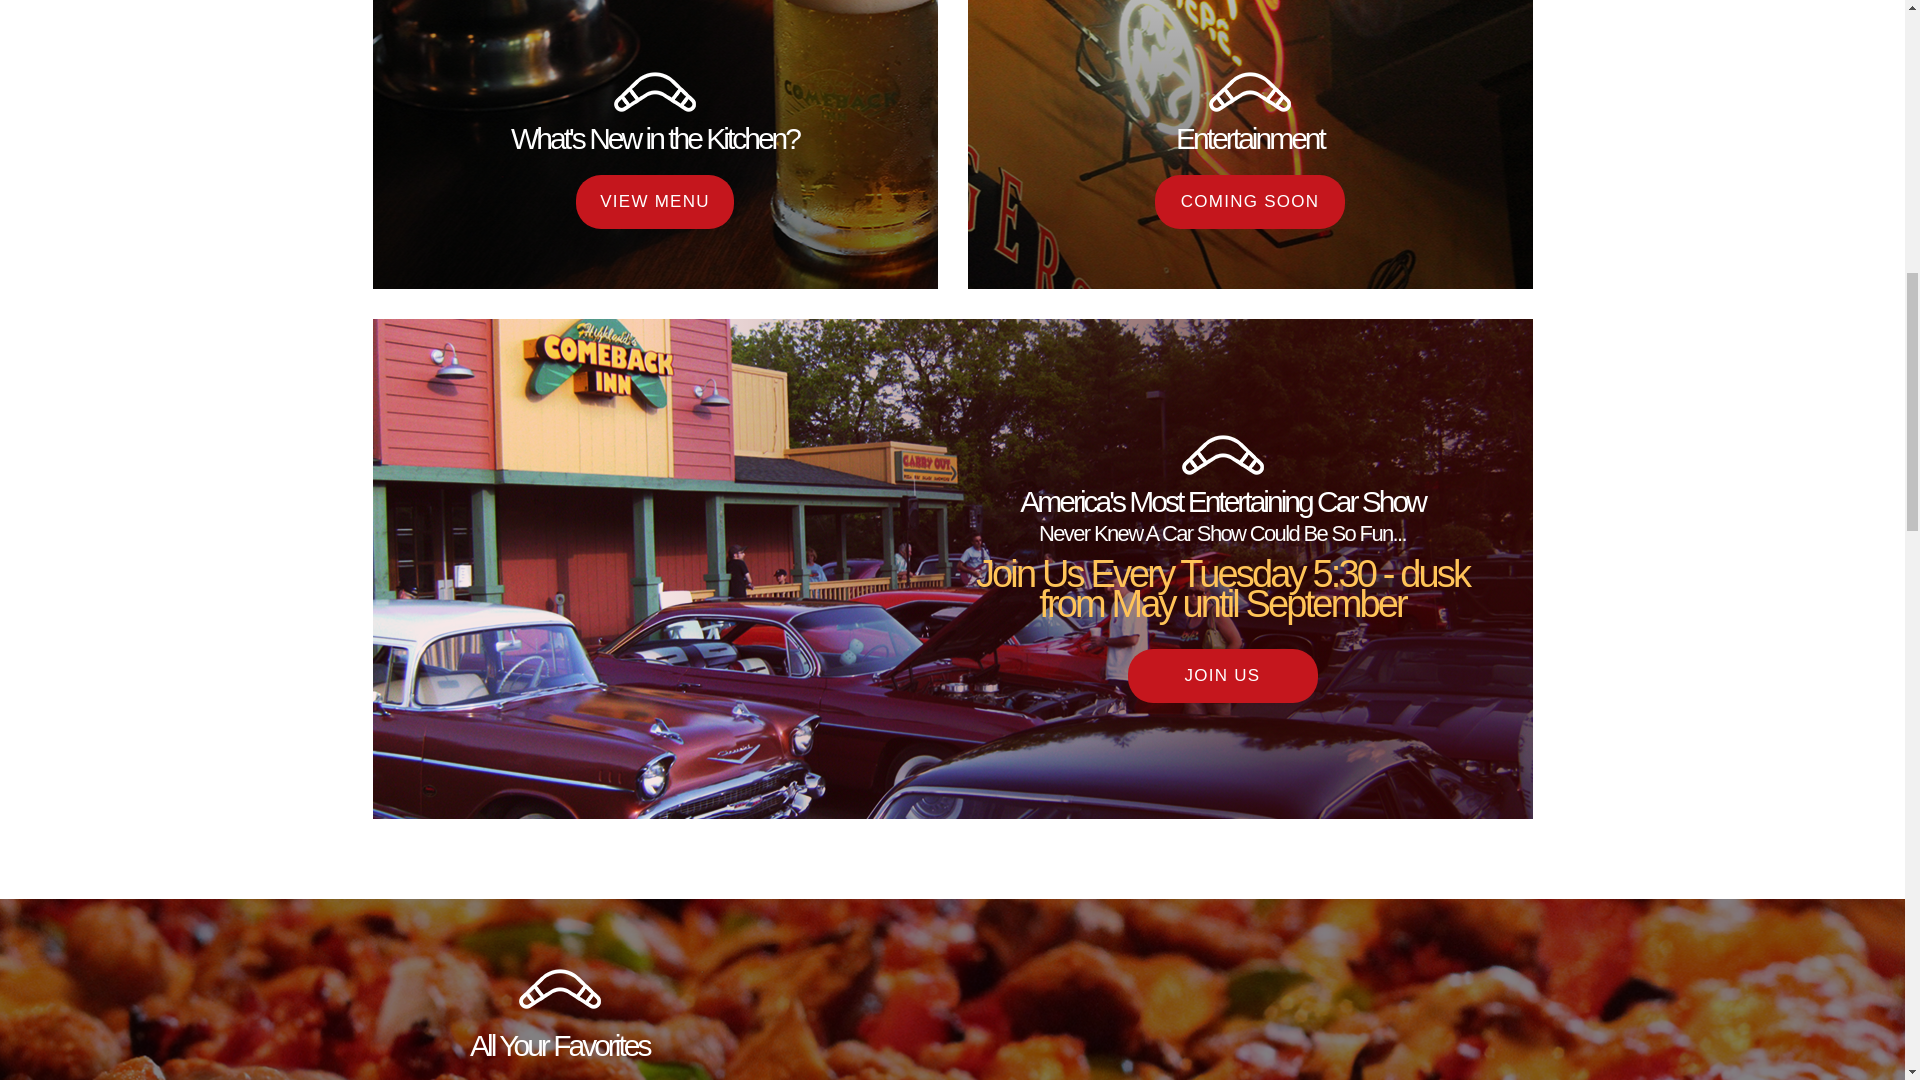 This screenshot has height=1080, width=1920. Describe the element at coordinates (1222, 676) in the screenshot. I see `JOIN US` at that location.